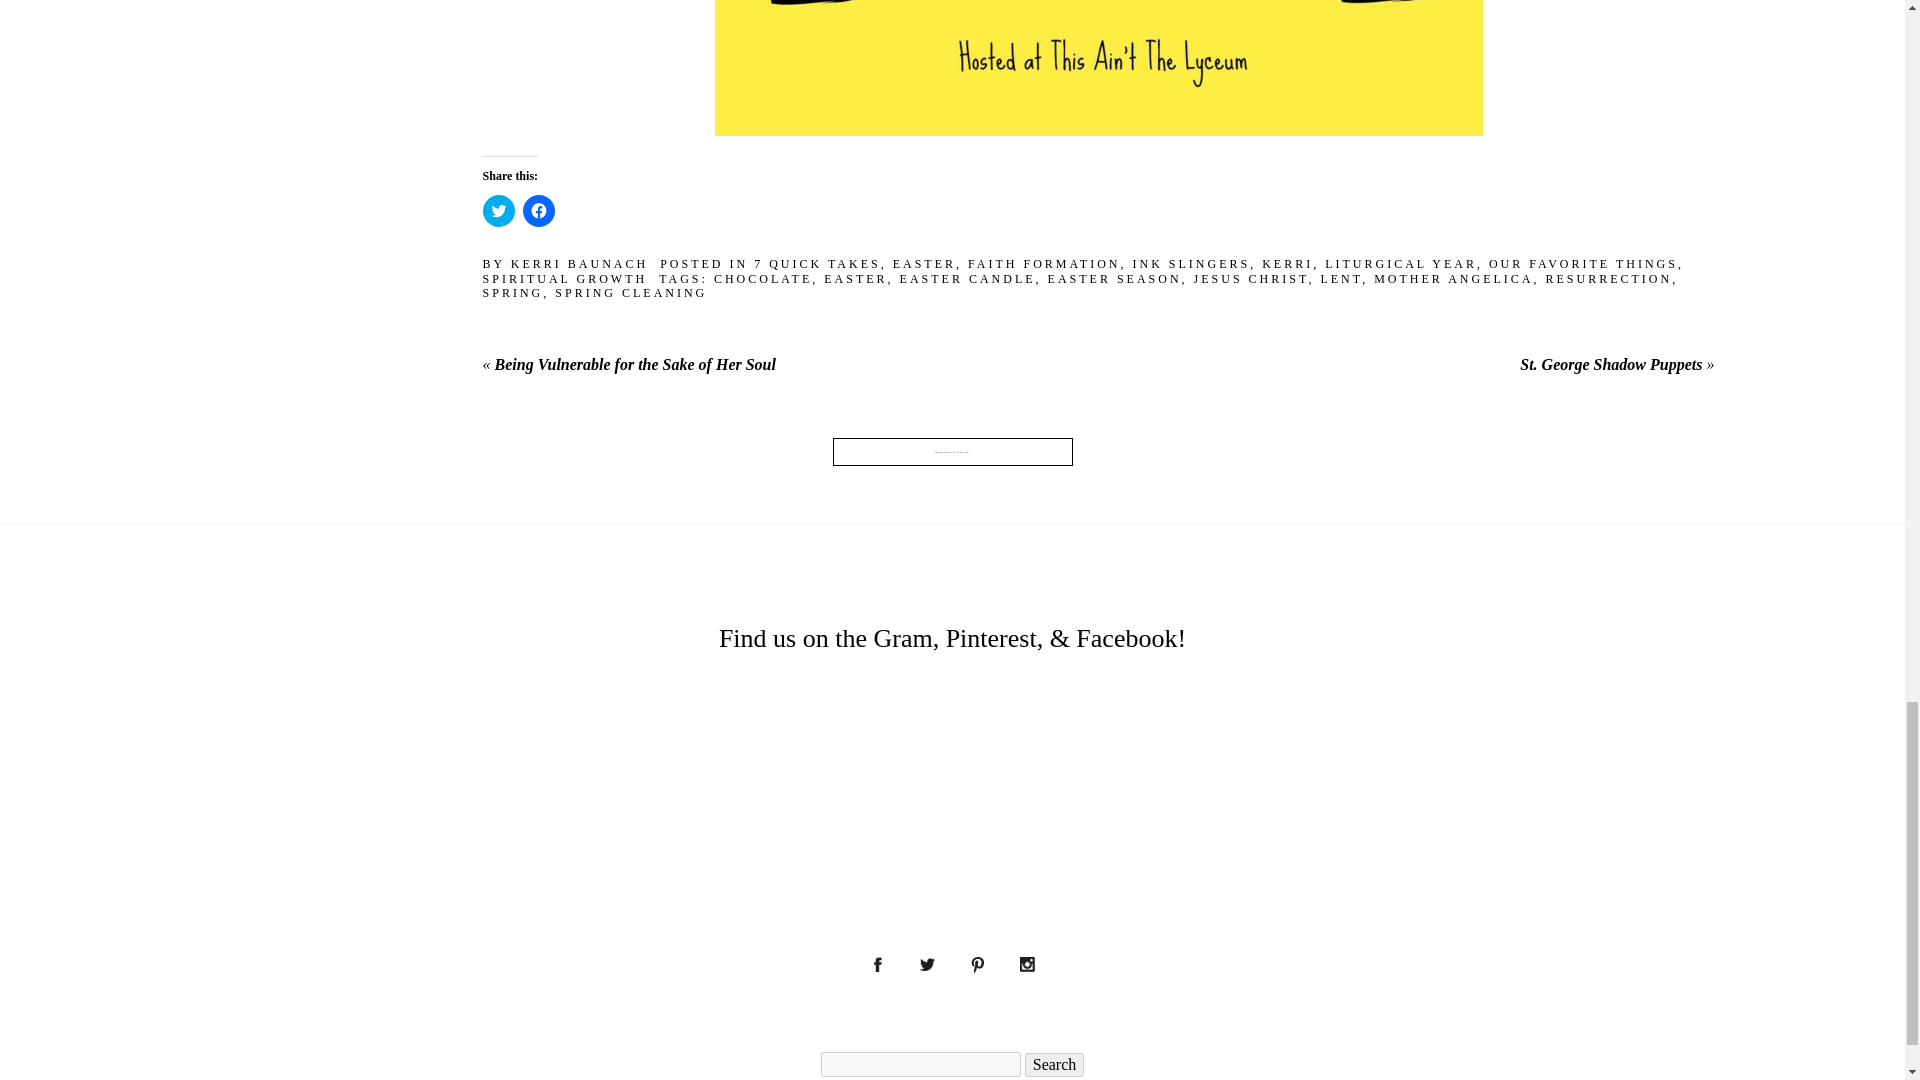  What do you see at coordinates (818, 264) in the screenshot?
I see `7 QUICK TAKES` at bounding box center [818, 264].